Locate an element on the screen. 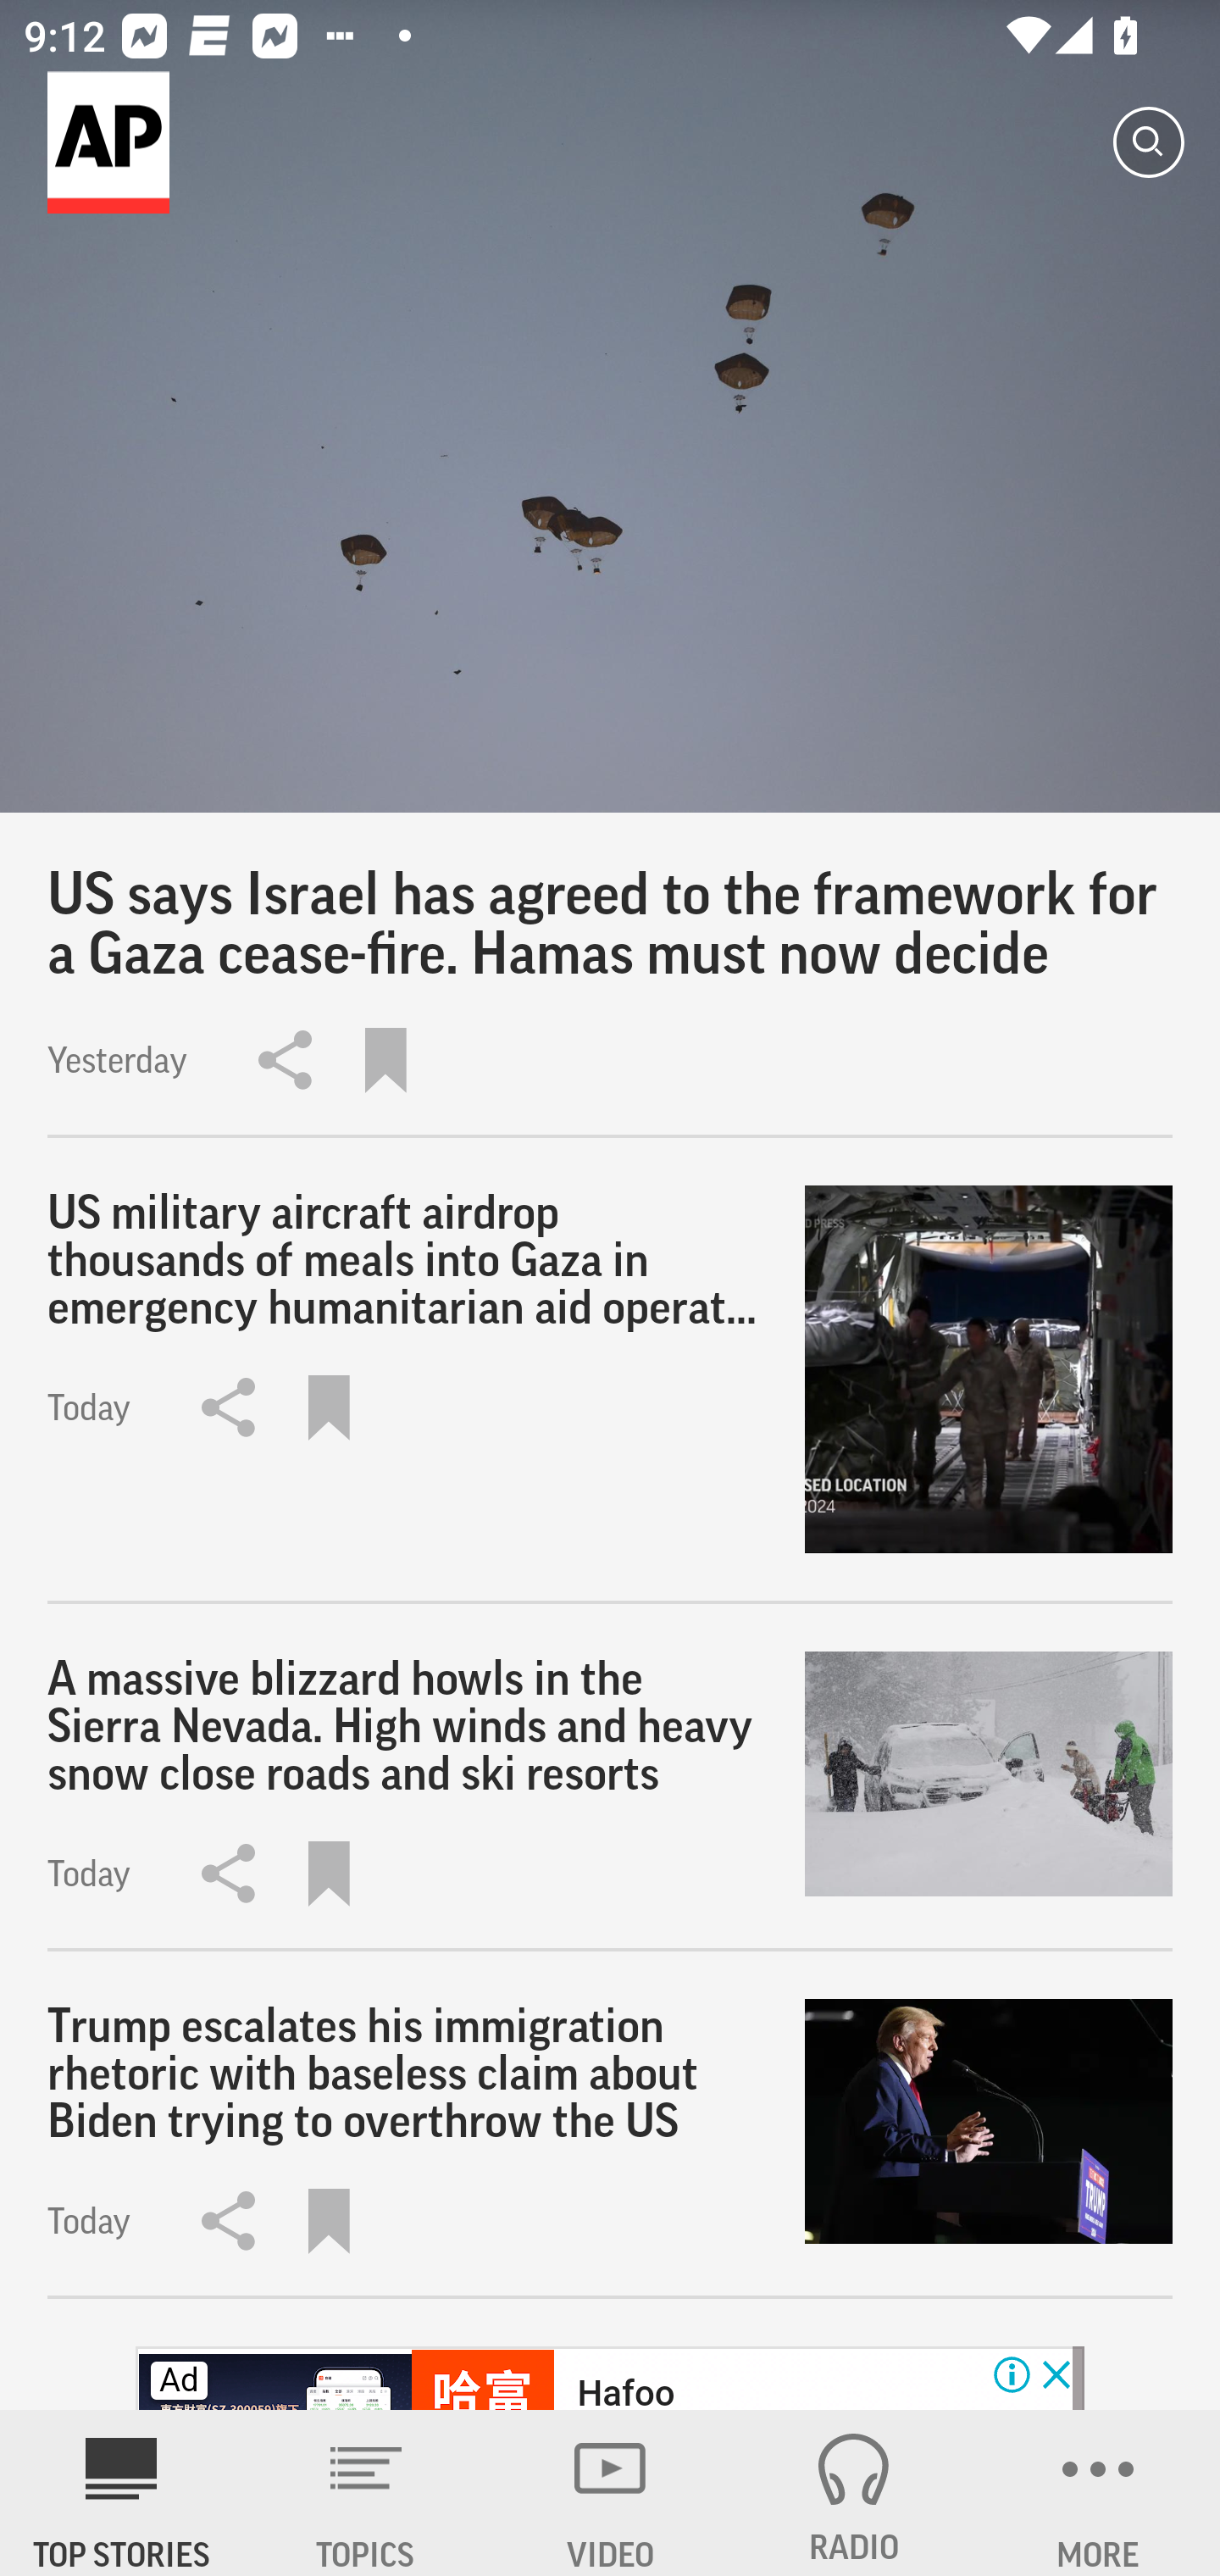 The height and width of the screenshot is (2576, 1220). Hafoo is located at coordinates (626, 2390).